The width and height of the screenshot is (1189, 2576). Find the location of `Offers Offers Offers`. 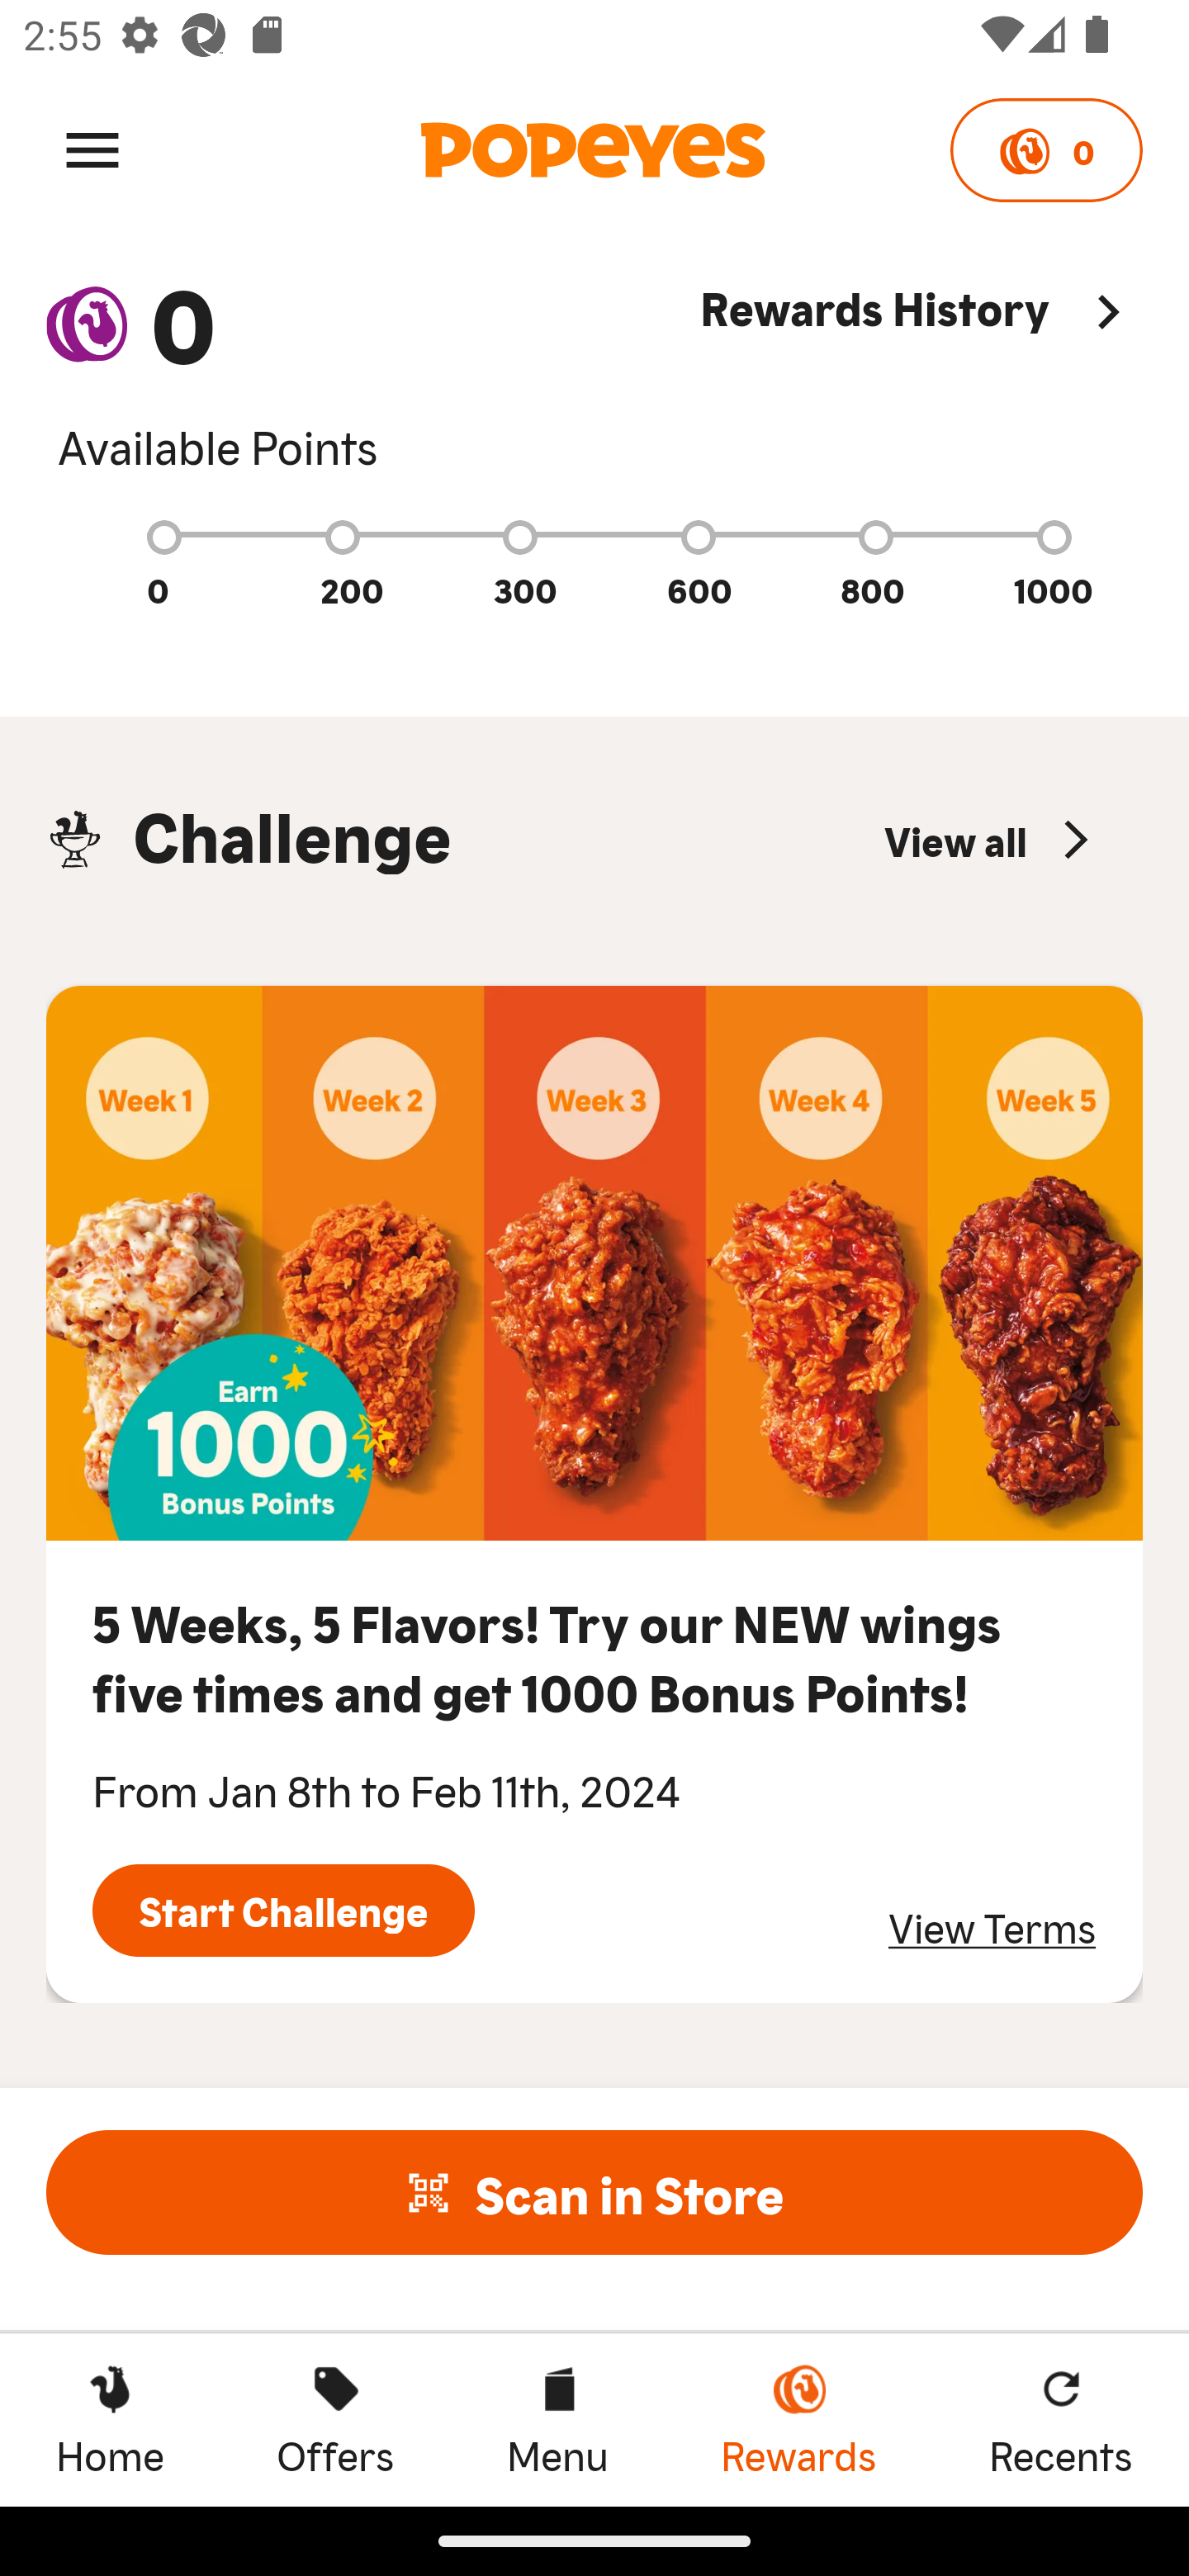

Offers Offers Offers is located at coordinates (335, 2419).